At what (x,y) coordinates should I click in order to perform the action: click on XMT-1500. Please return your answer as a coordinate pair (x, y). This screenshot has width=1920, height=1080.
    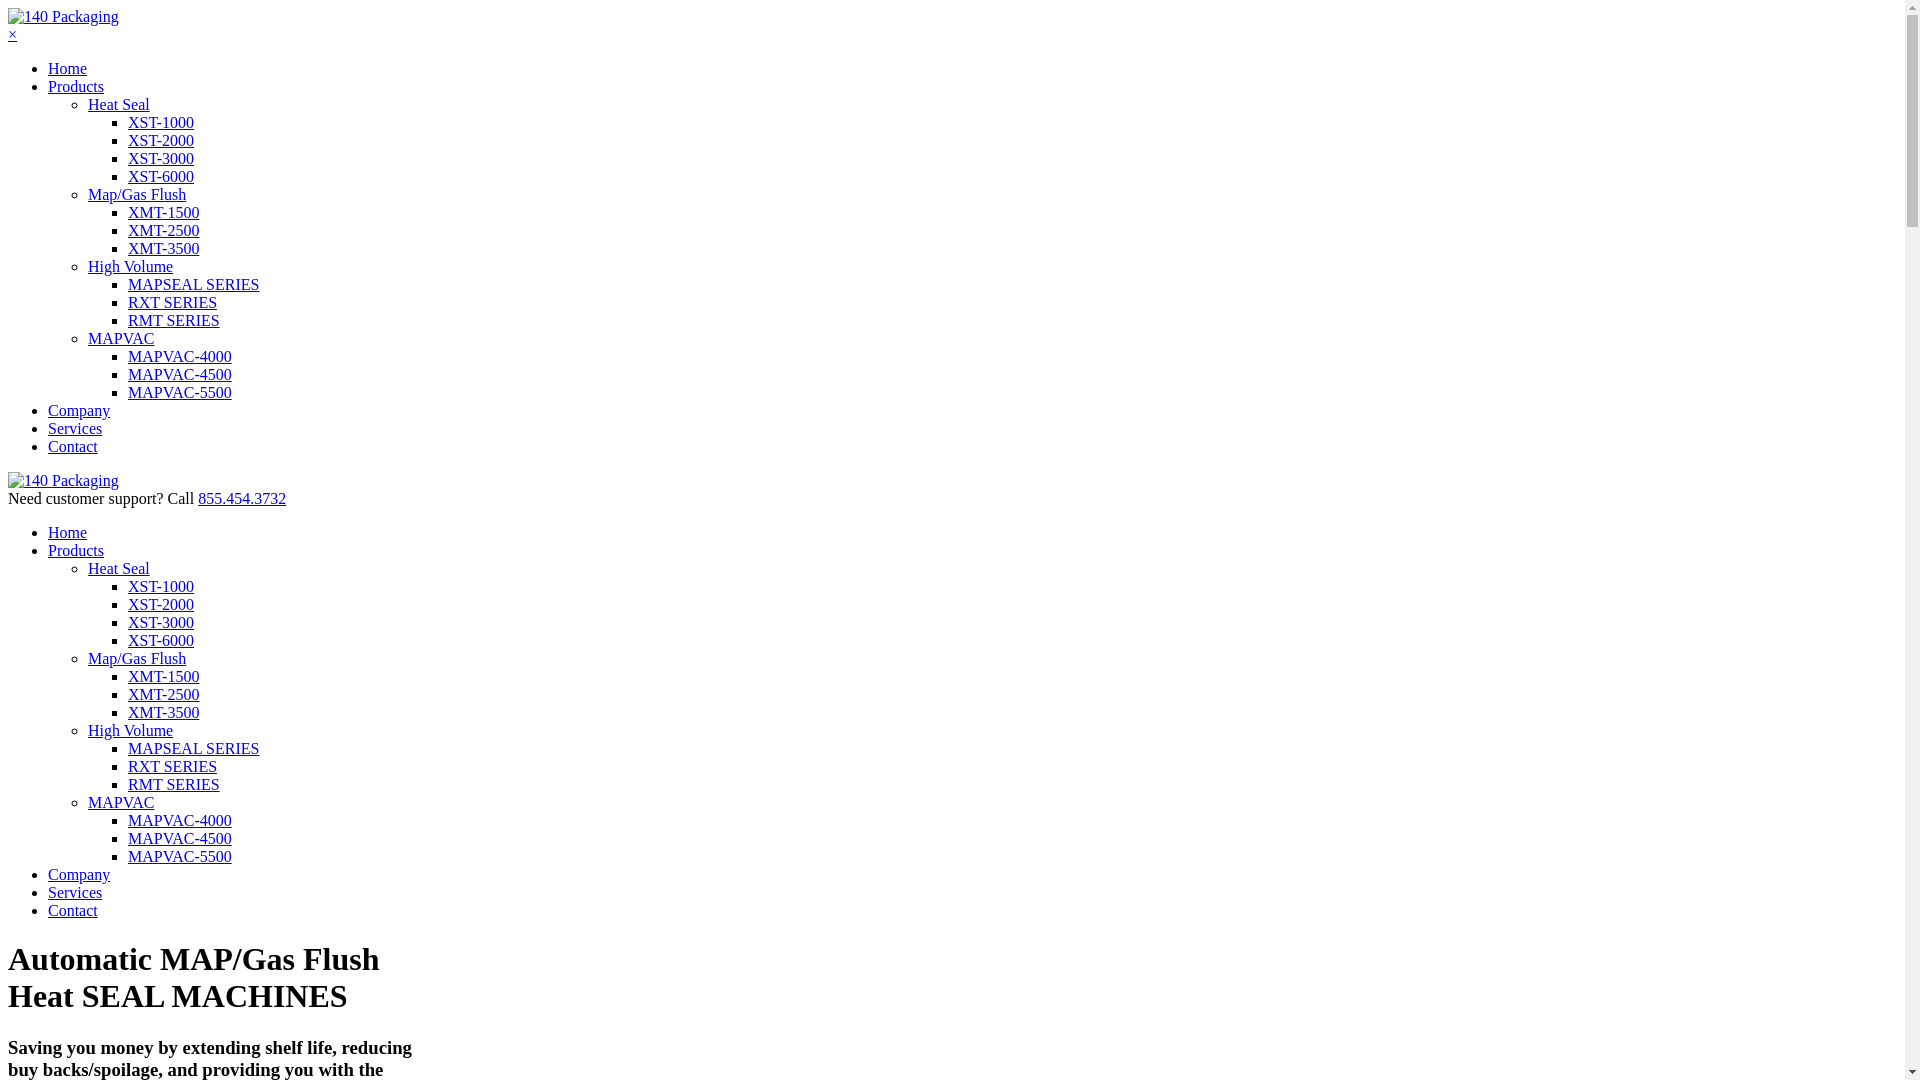
    Looking at the image, I should click on (164, 676).